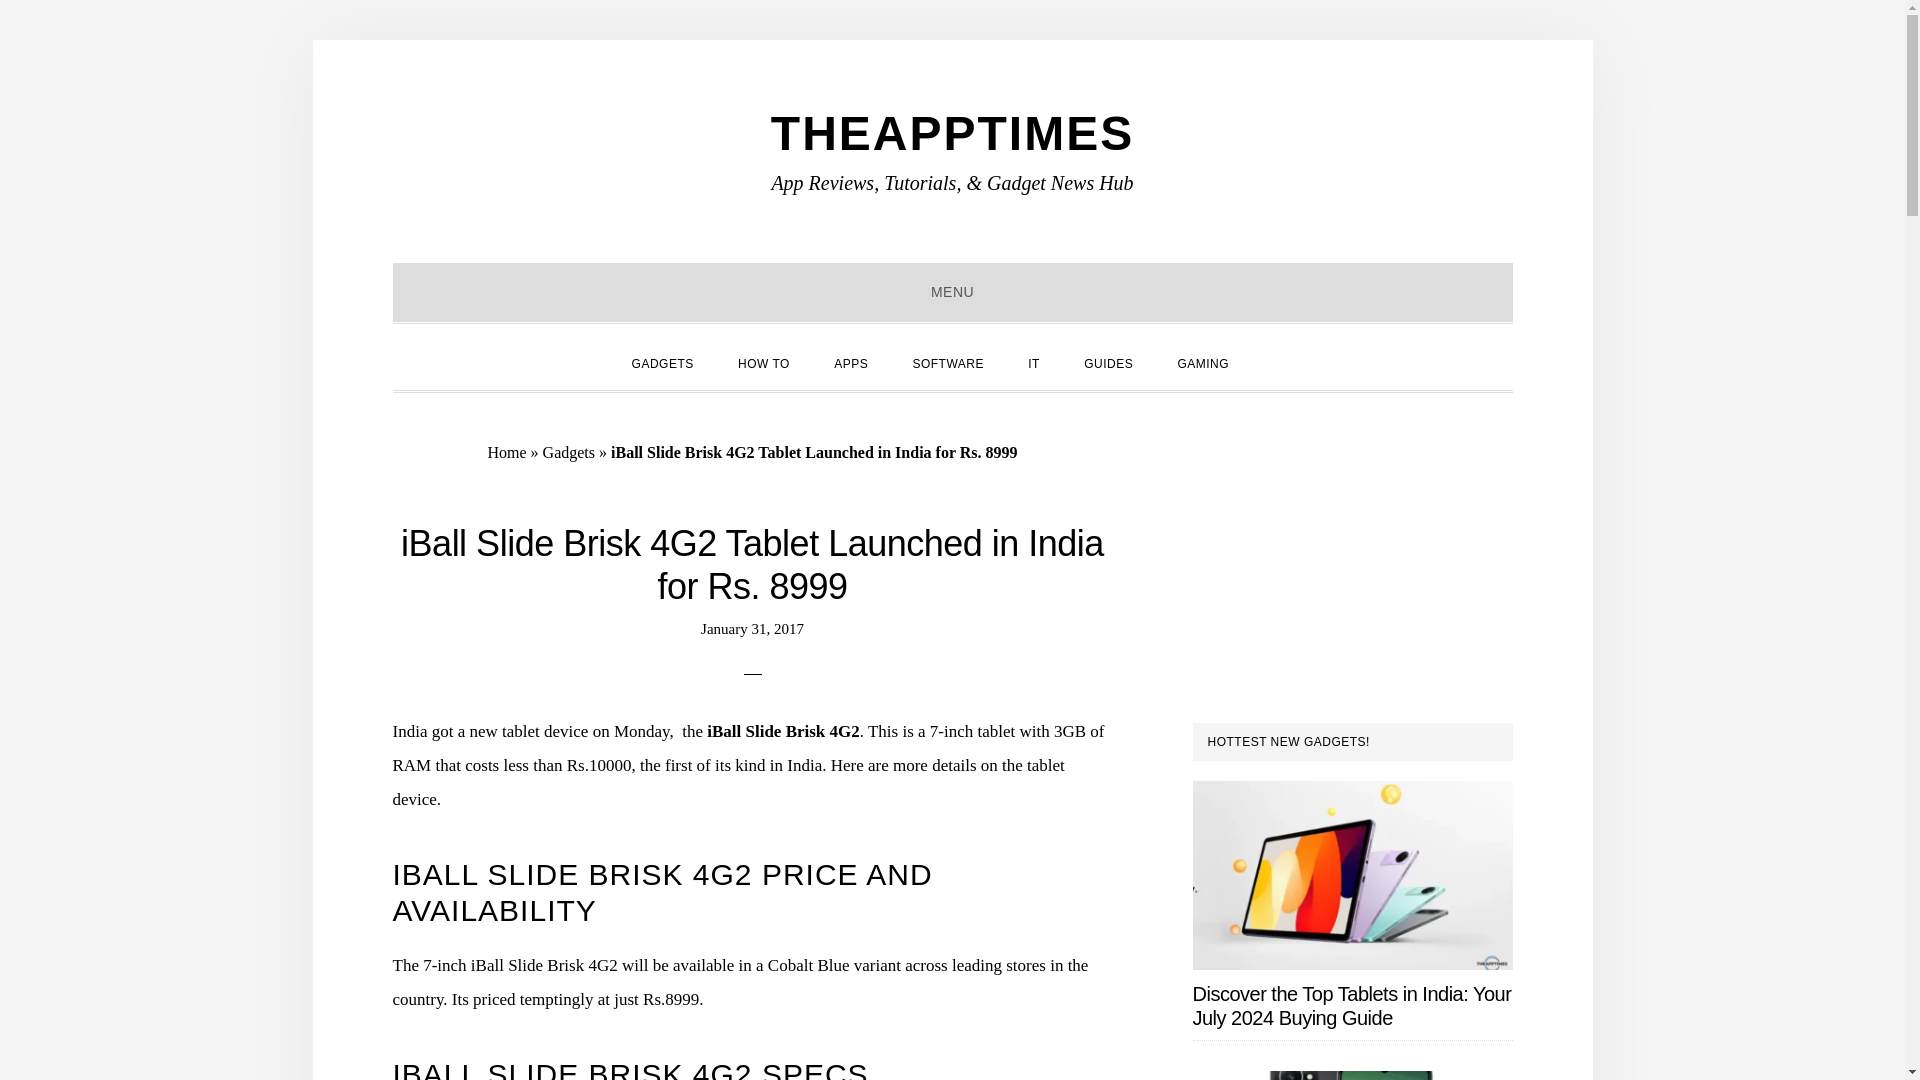 The width and height of the screenshot is (1920, 1080). Describe the element at coordinates (1108, 361) in the screenshot. I see `GUIDES` at that location.